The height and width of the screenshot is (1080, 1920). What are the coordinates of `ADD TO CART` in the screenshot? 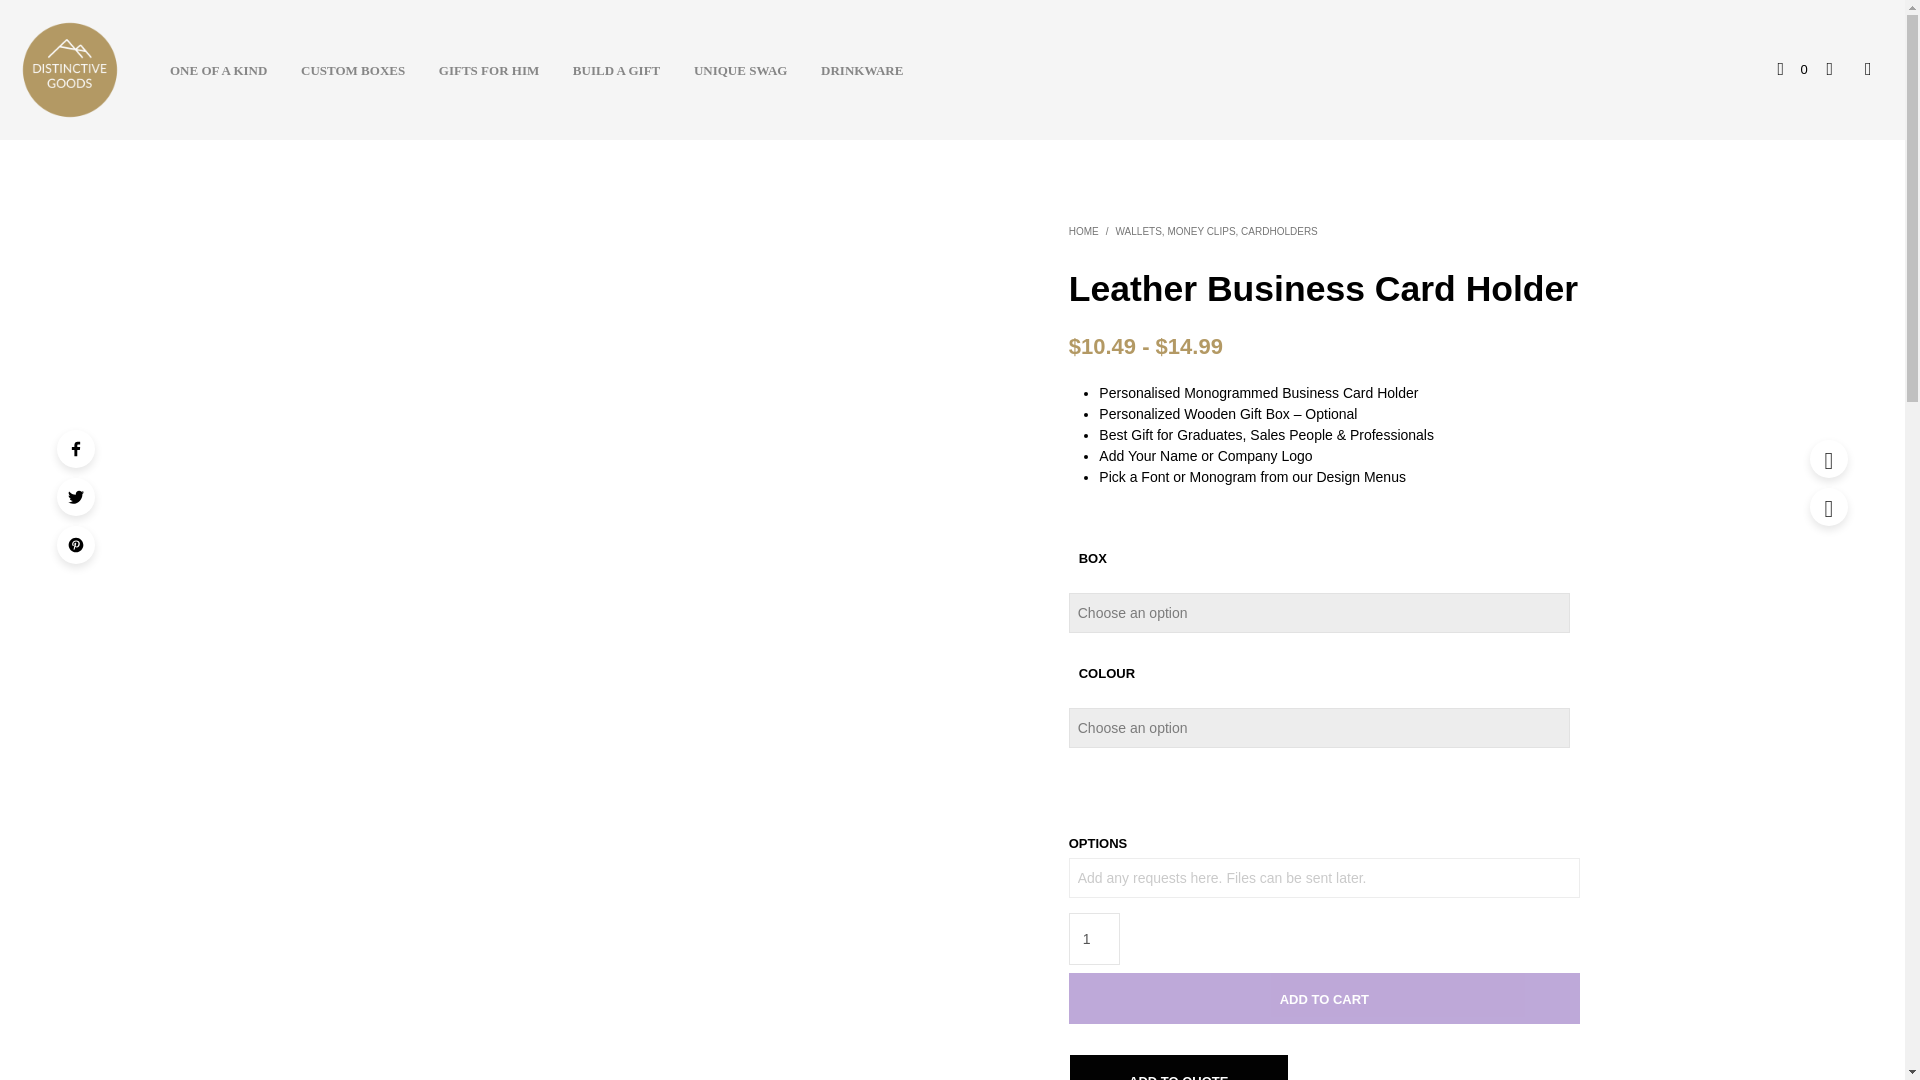 It's located at (1324, 998).